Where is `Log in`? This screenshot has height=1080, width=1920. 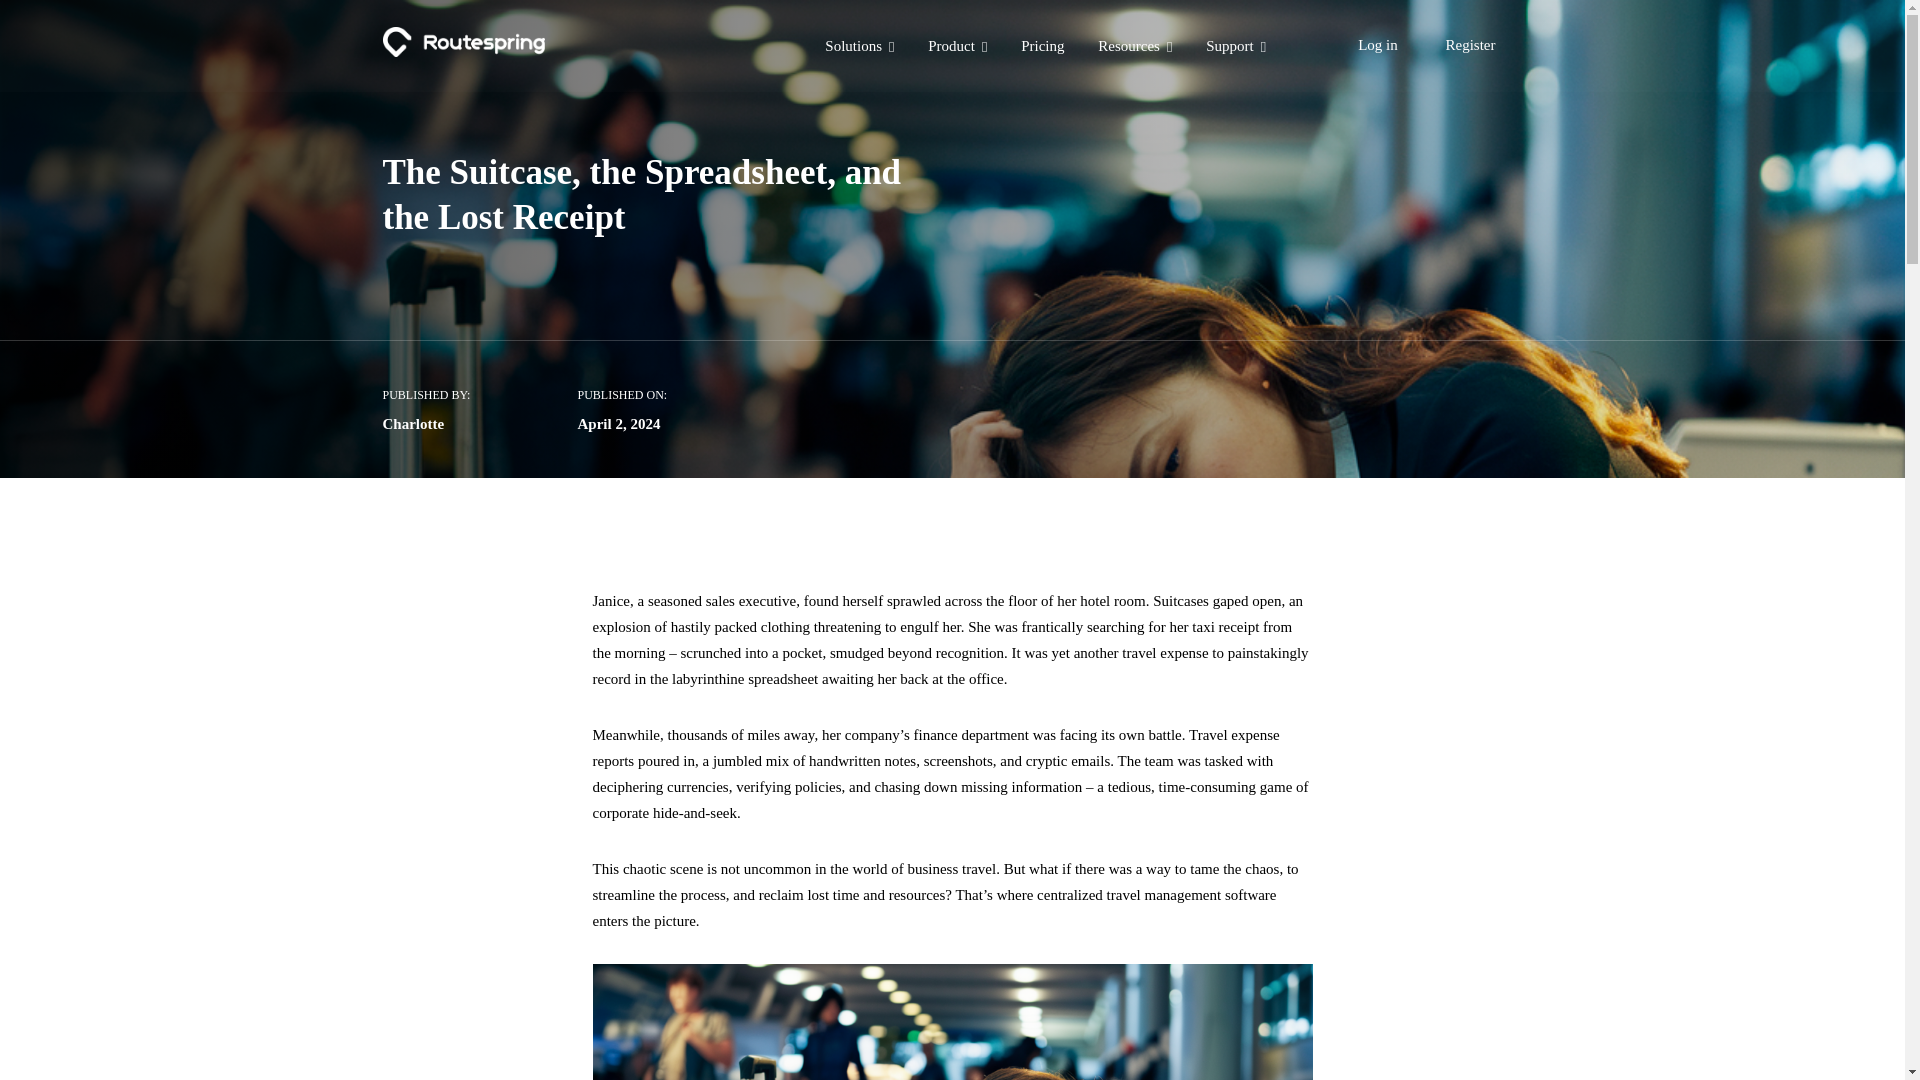
Log in is located at coordinates (1377, 45).